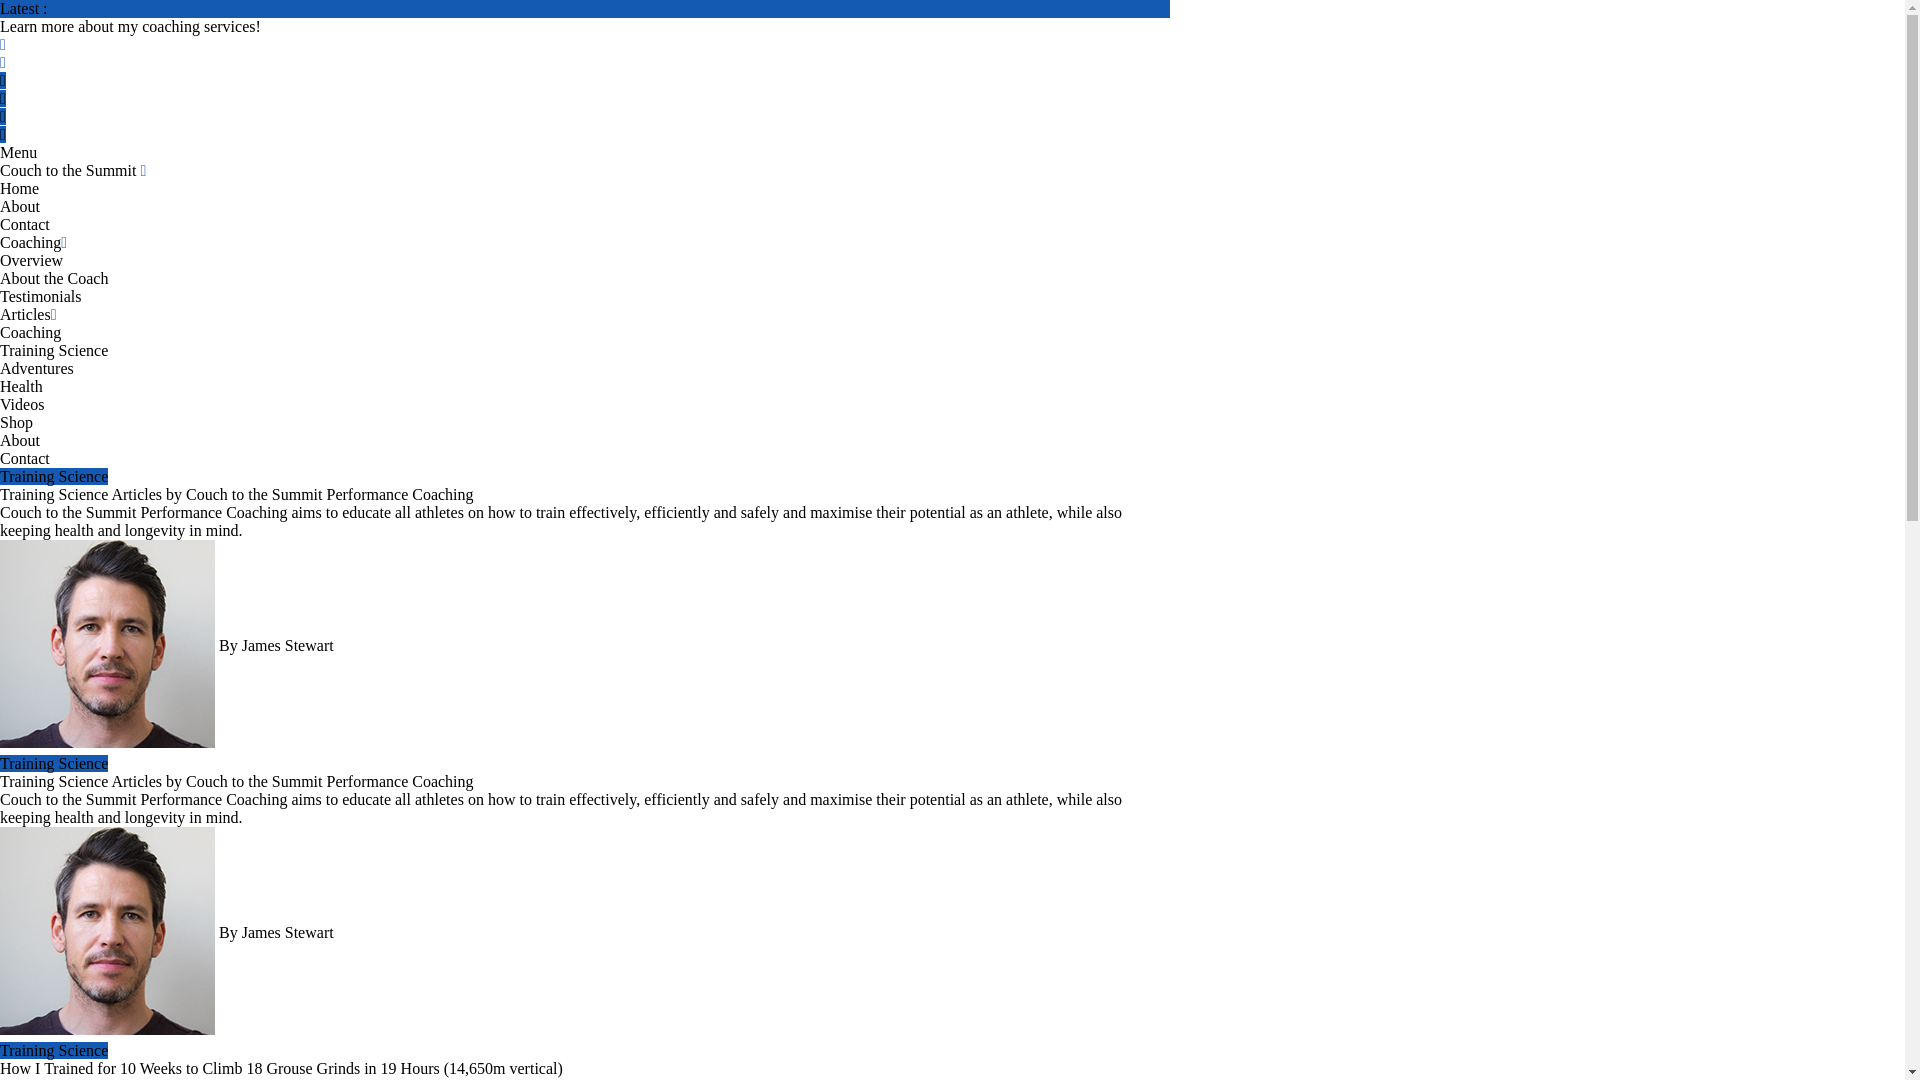 The image size is (1920, 1080). Describe the element at coordinates (32, 260) in the screenshot. I see `Overview` at that location.